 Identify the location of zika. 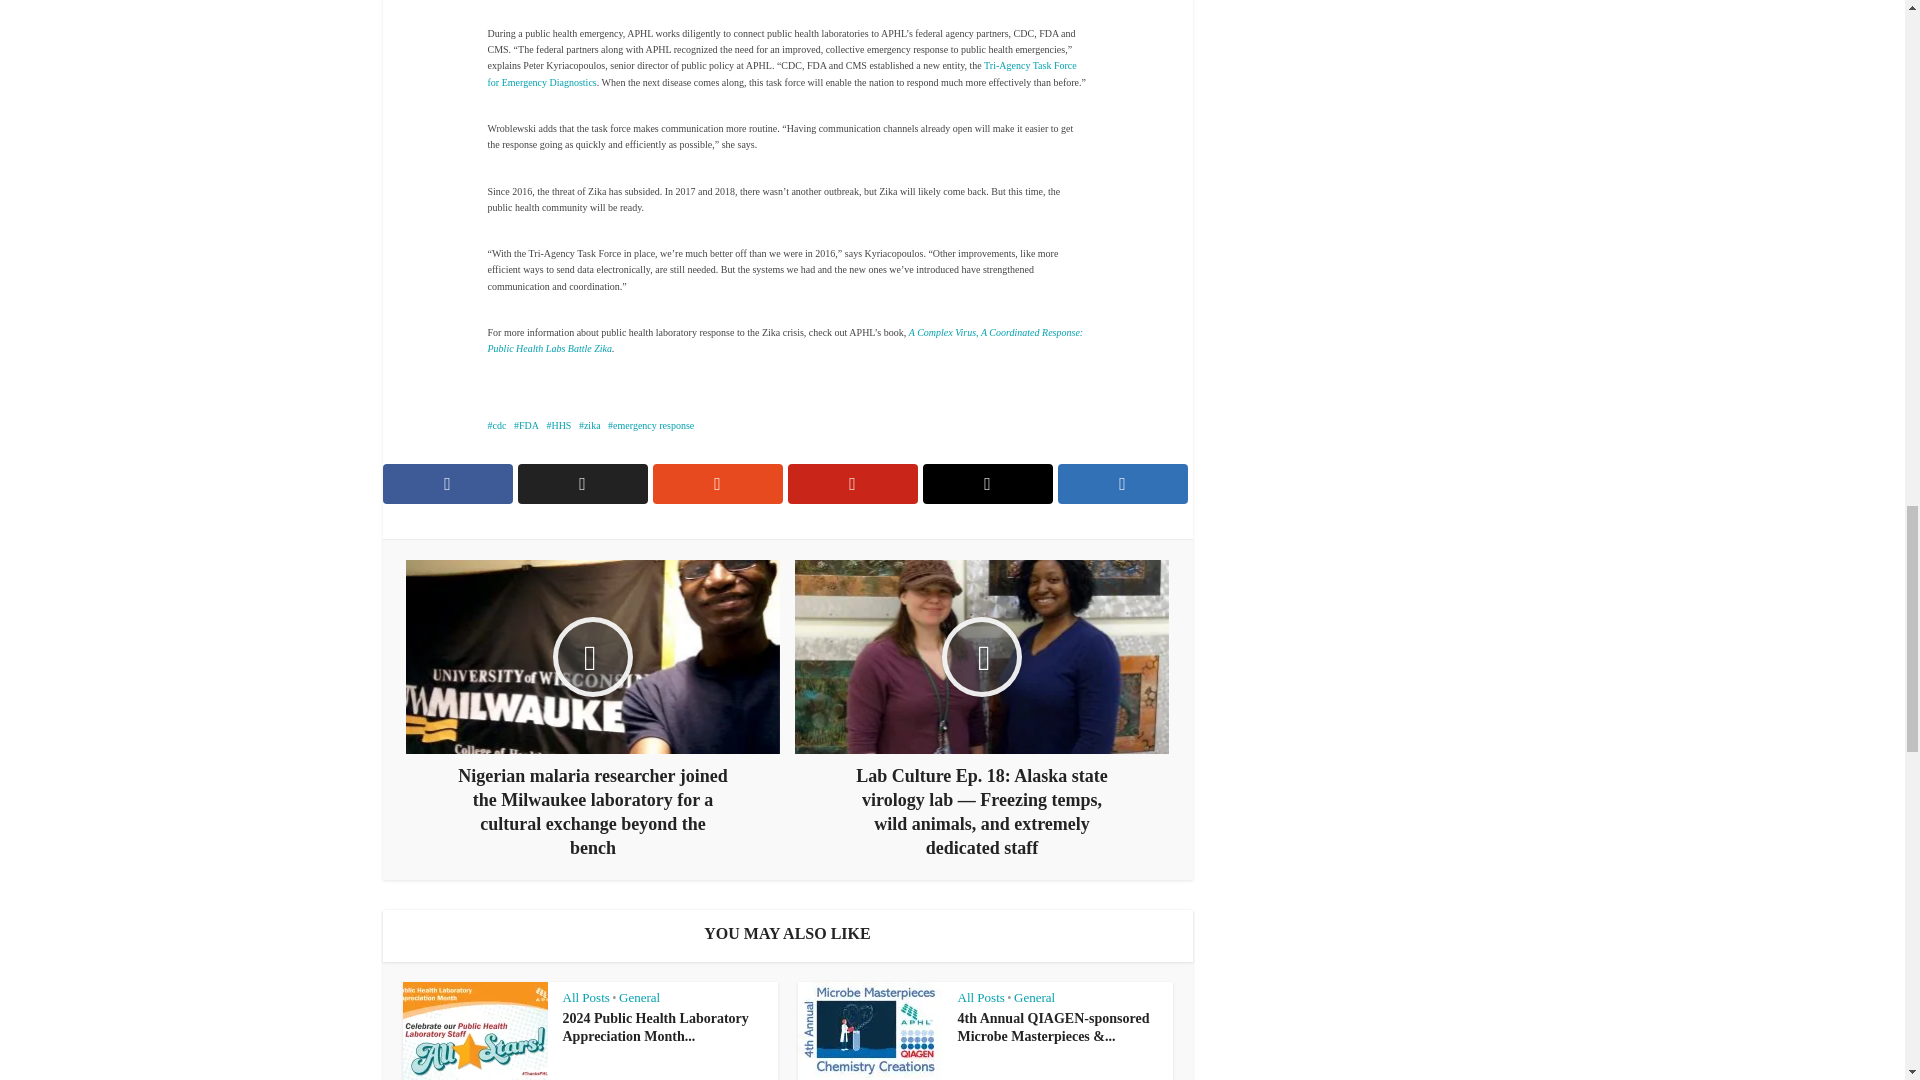
(590, 425).